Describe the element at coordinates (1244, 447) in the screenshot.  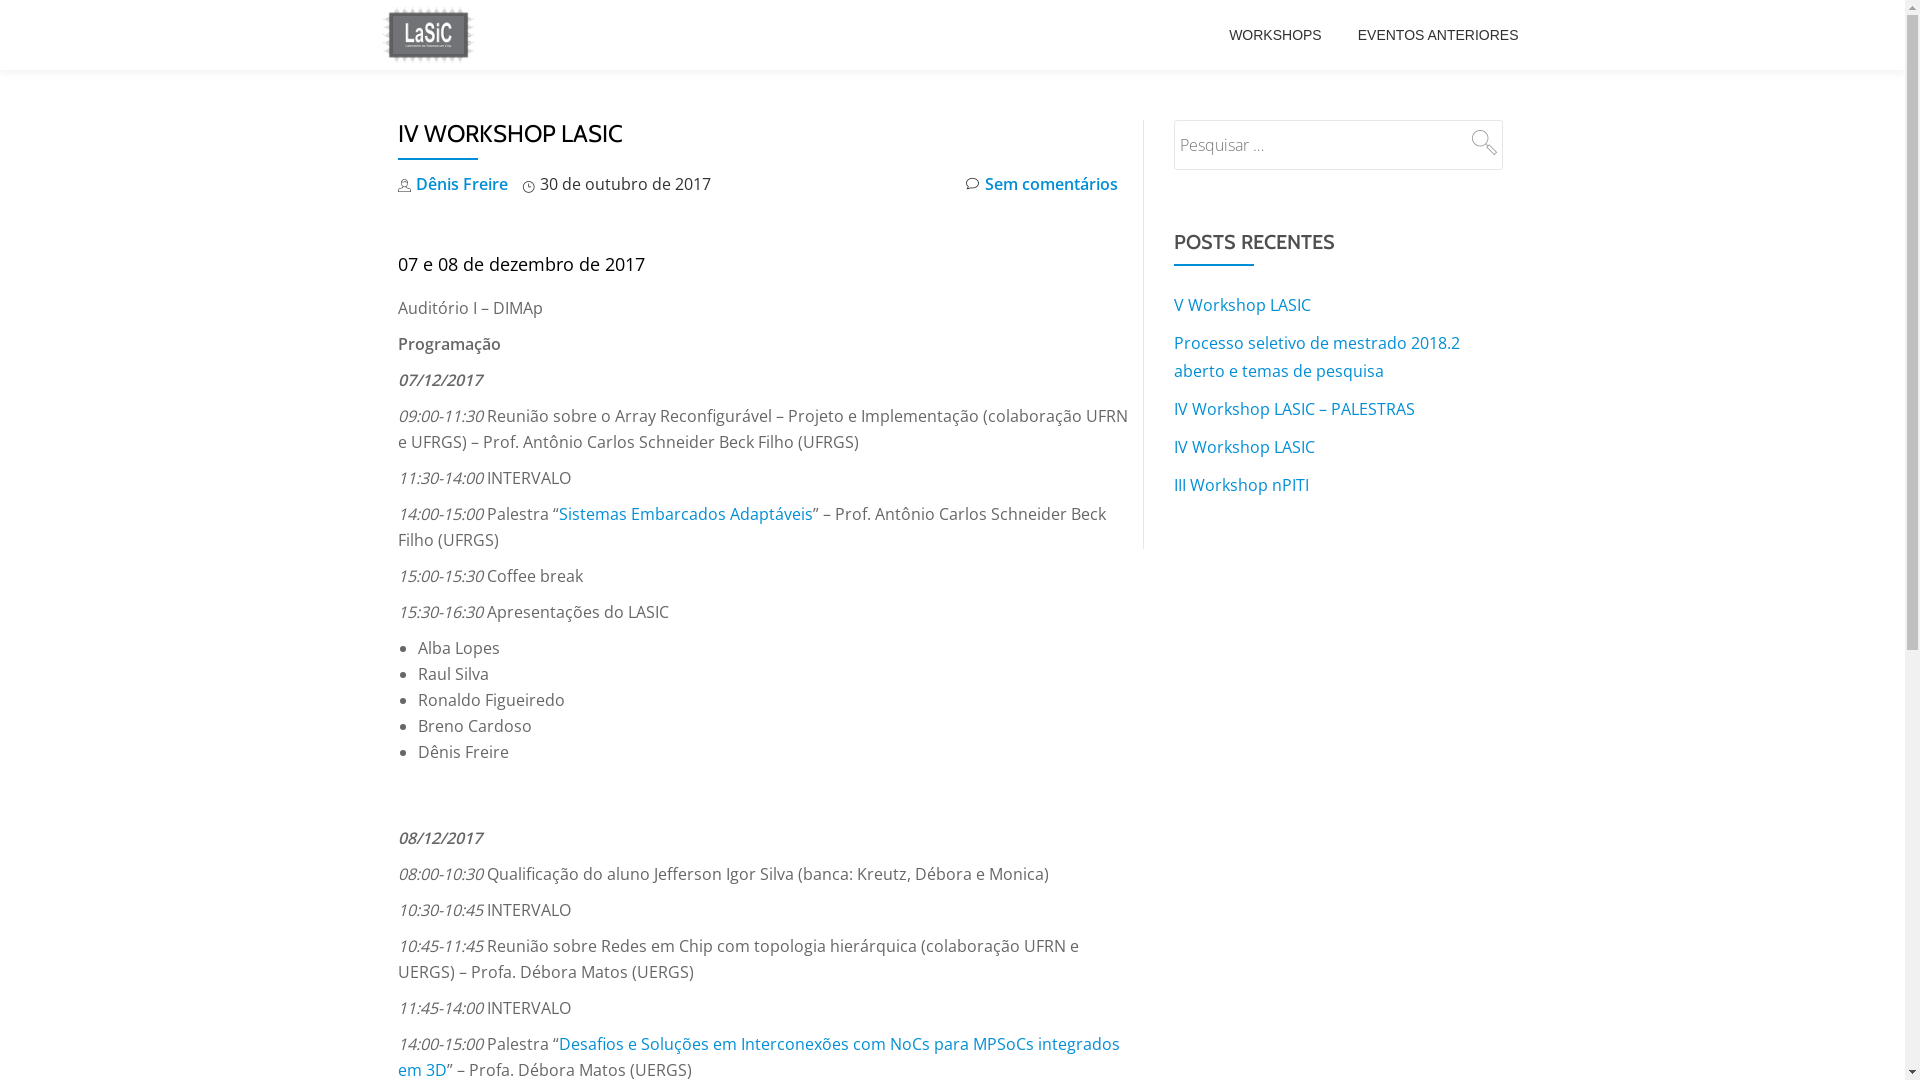
I see `IV Workshop LASIC` at that location.